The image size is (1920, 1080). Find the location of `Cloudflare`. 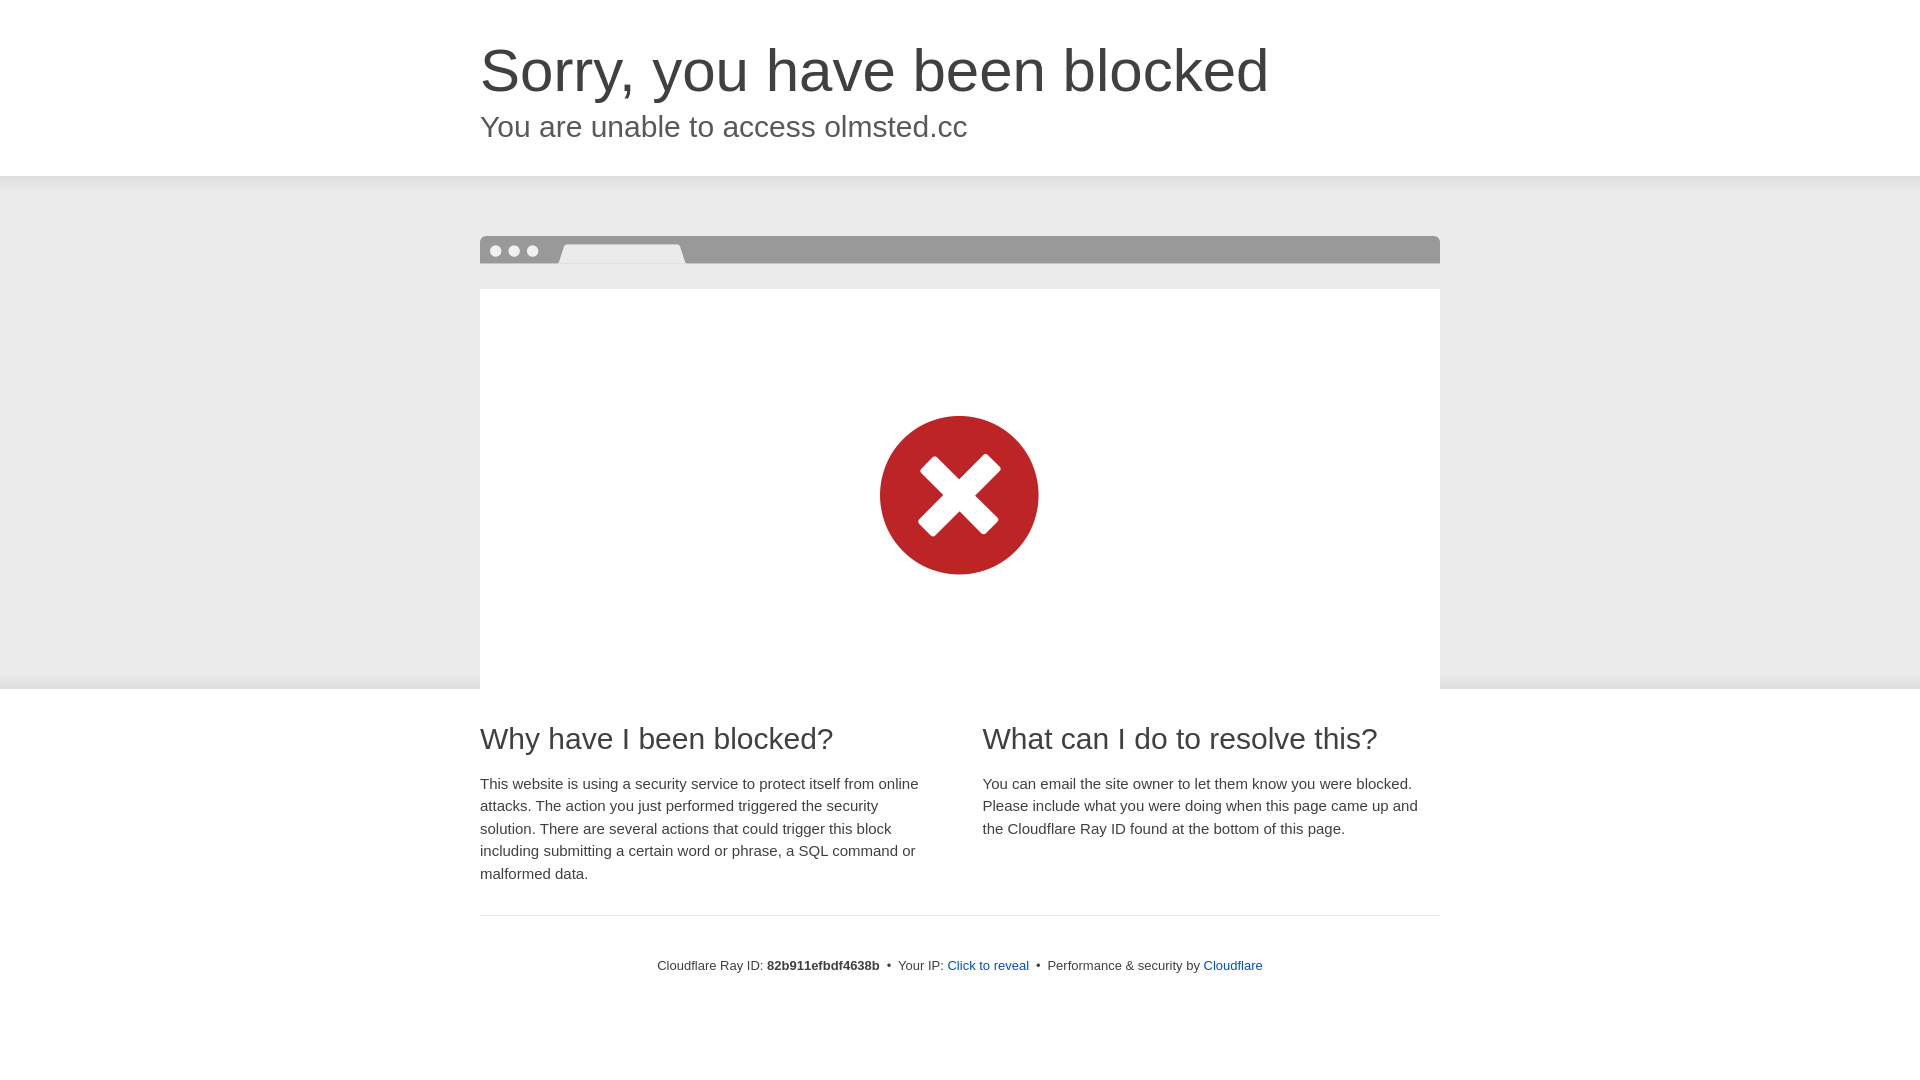

Cloudflare is located at coordinates (1234, 966).